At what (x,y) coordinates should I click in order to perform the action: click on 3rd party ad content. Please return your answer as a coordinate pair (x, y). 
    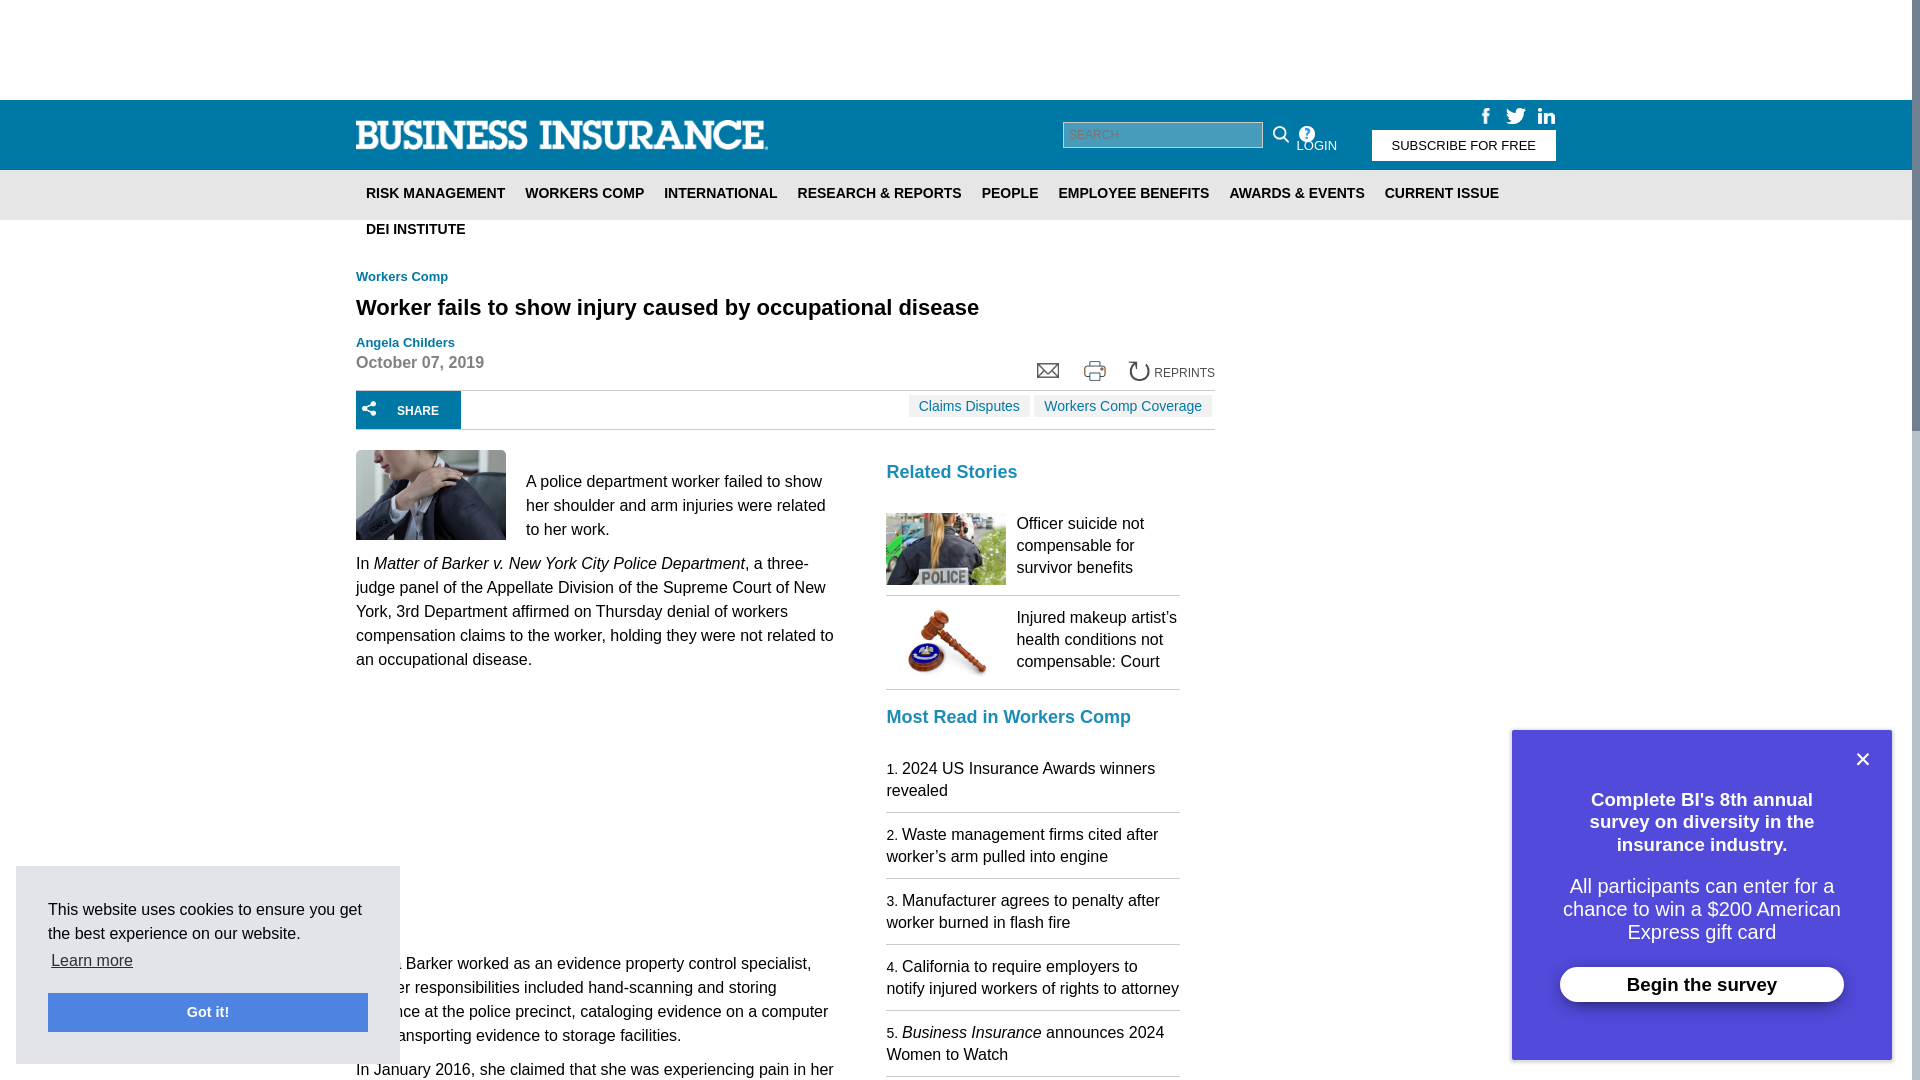
    Looking at the image, I should click on (1394, 1014).